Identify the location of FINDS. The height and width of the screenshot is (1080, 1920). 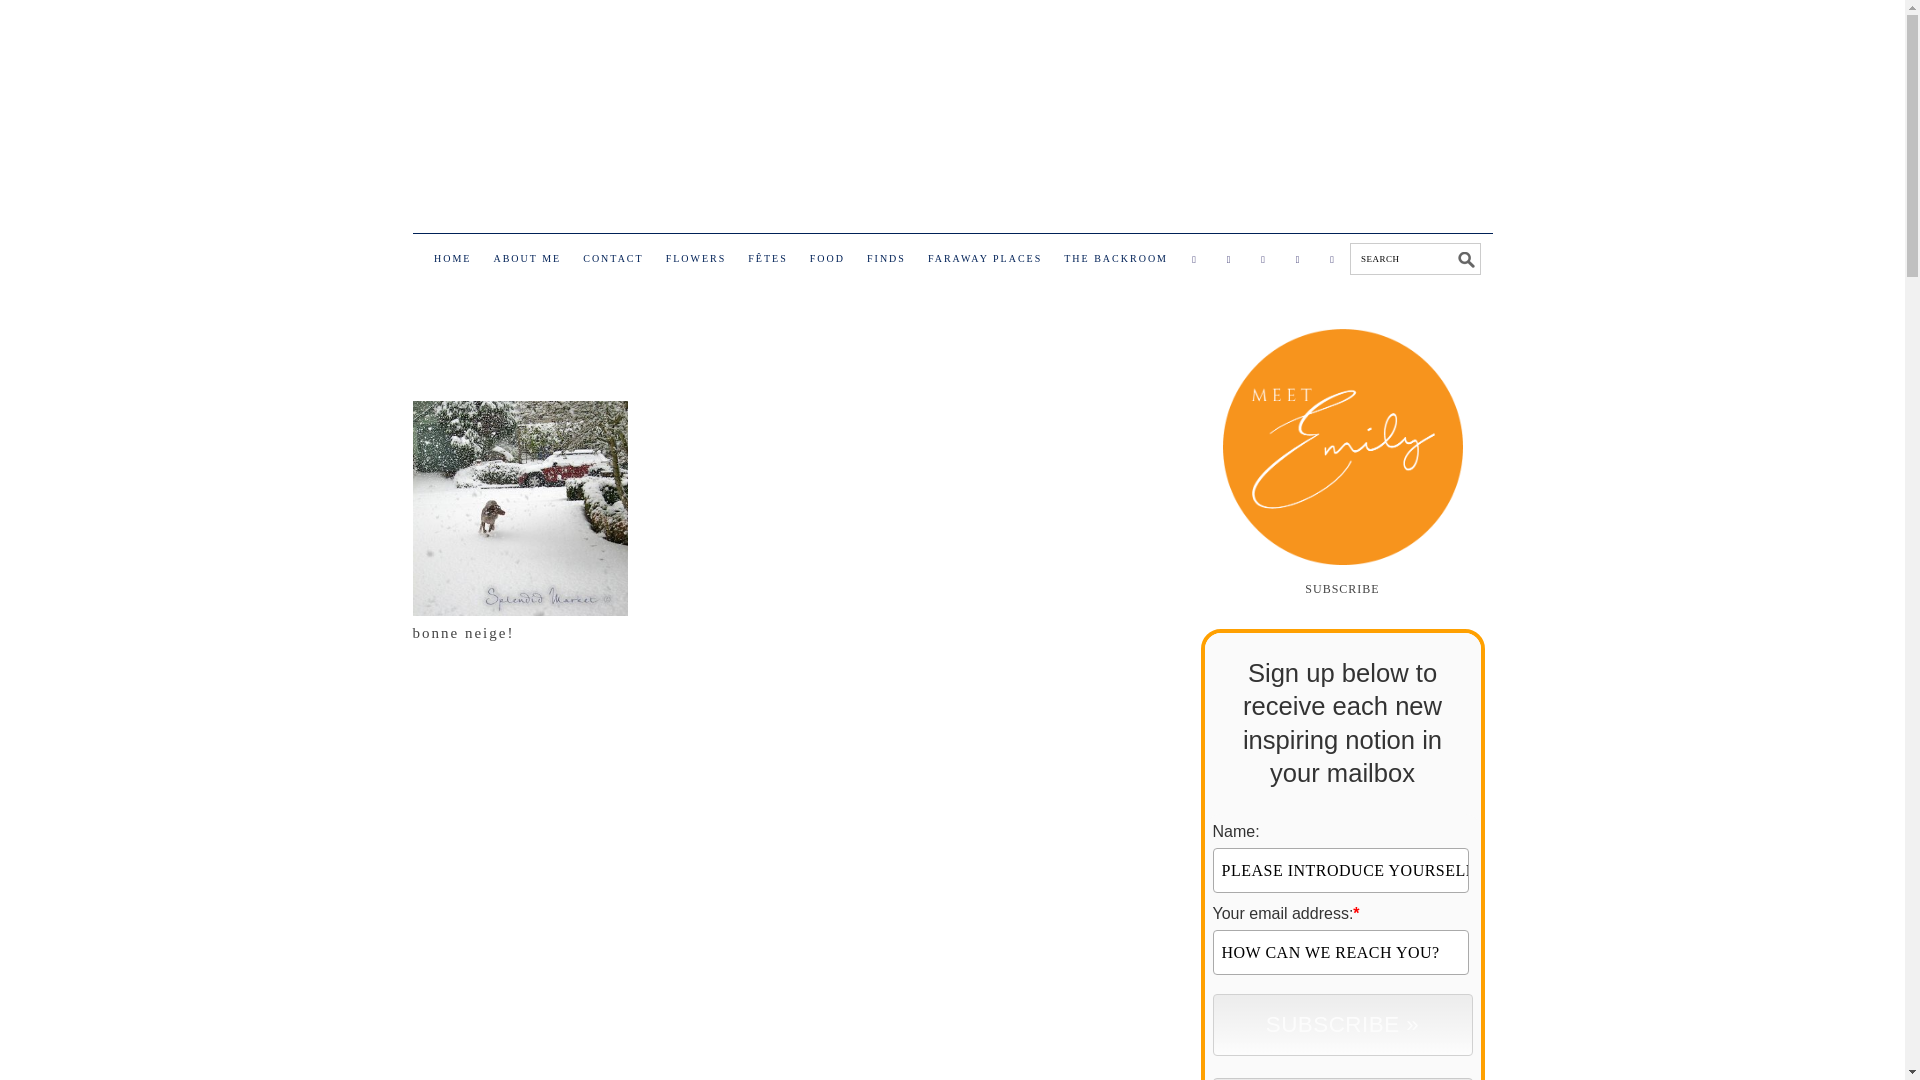
(886, 262).